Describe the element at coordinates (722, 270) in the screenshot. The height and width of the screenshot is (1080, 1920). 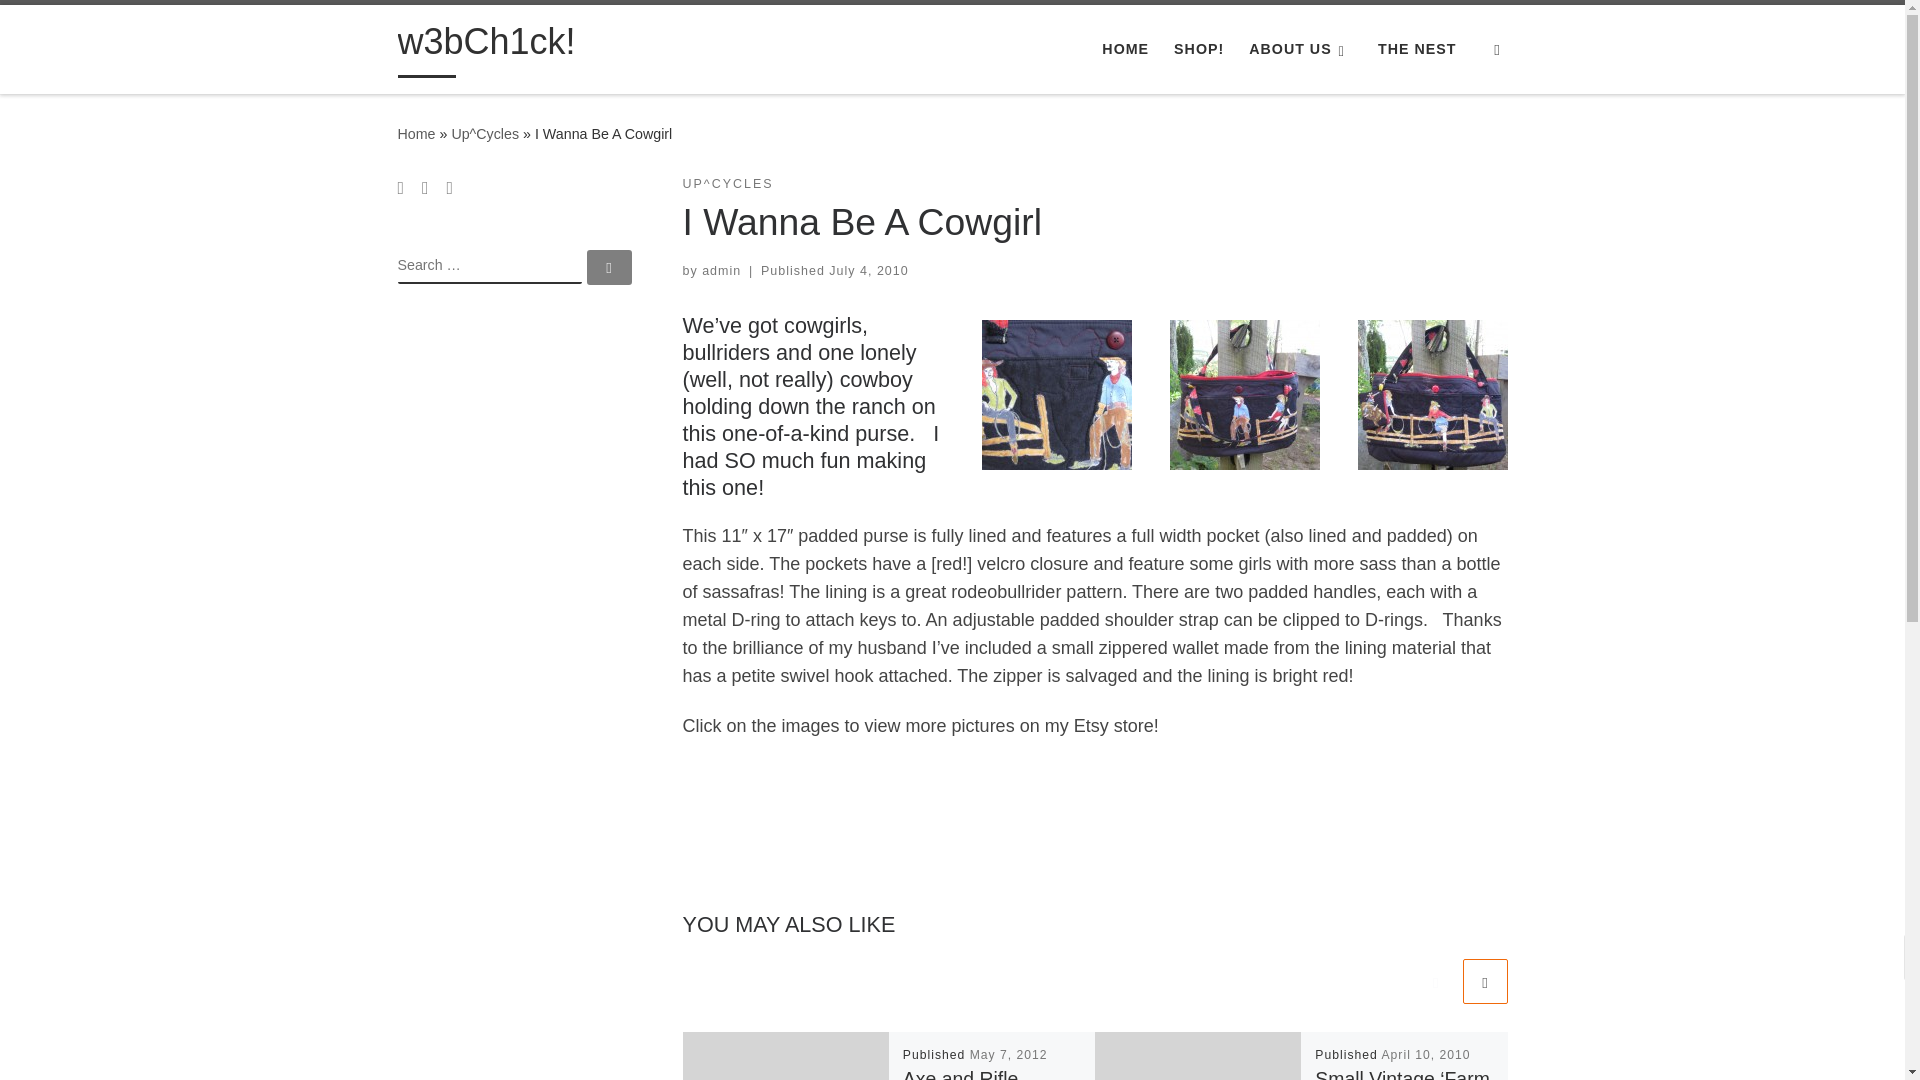
I see `View all posts by admin` at that location.